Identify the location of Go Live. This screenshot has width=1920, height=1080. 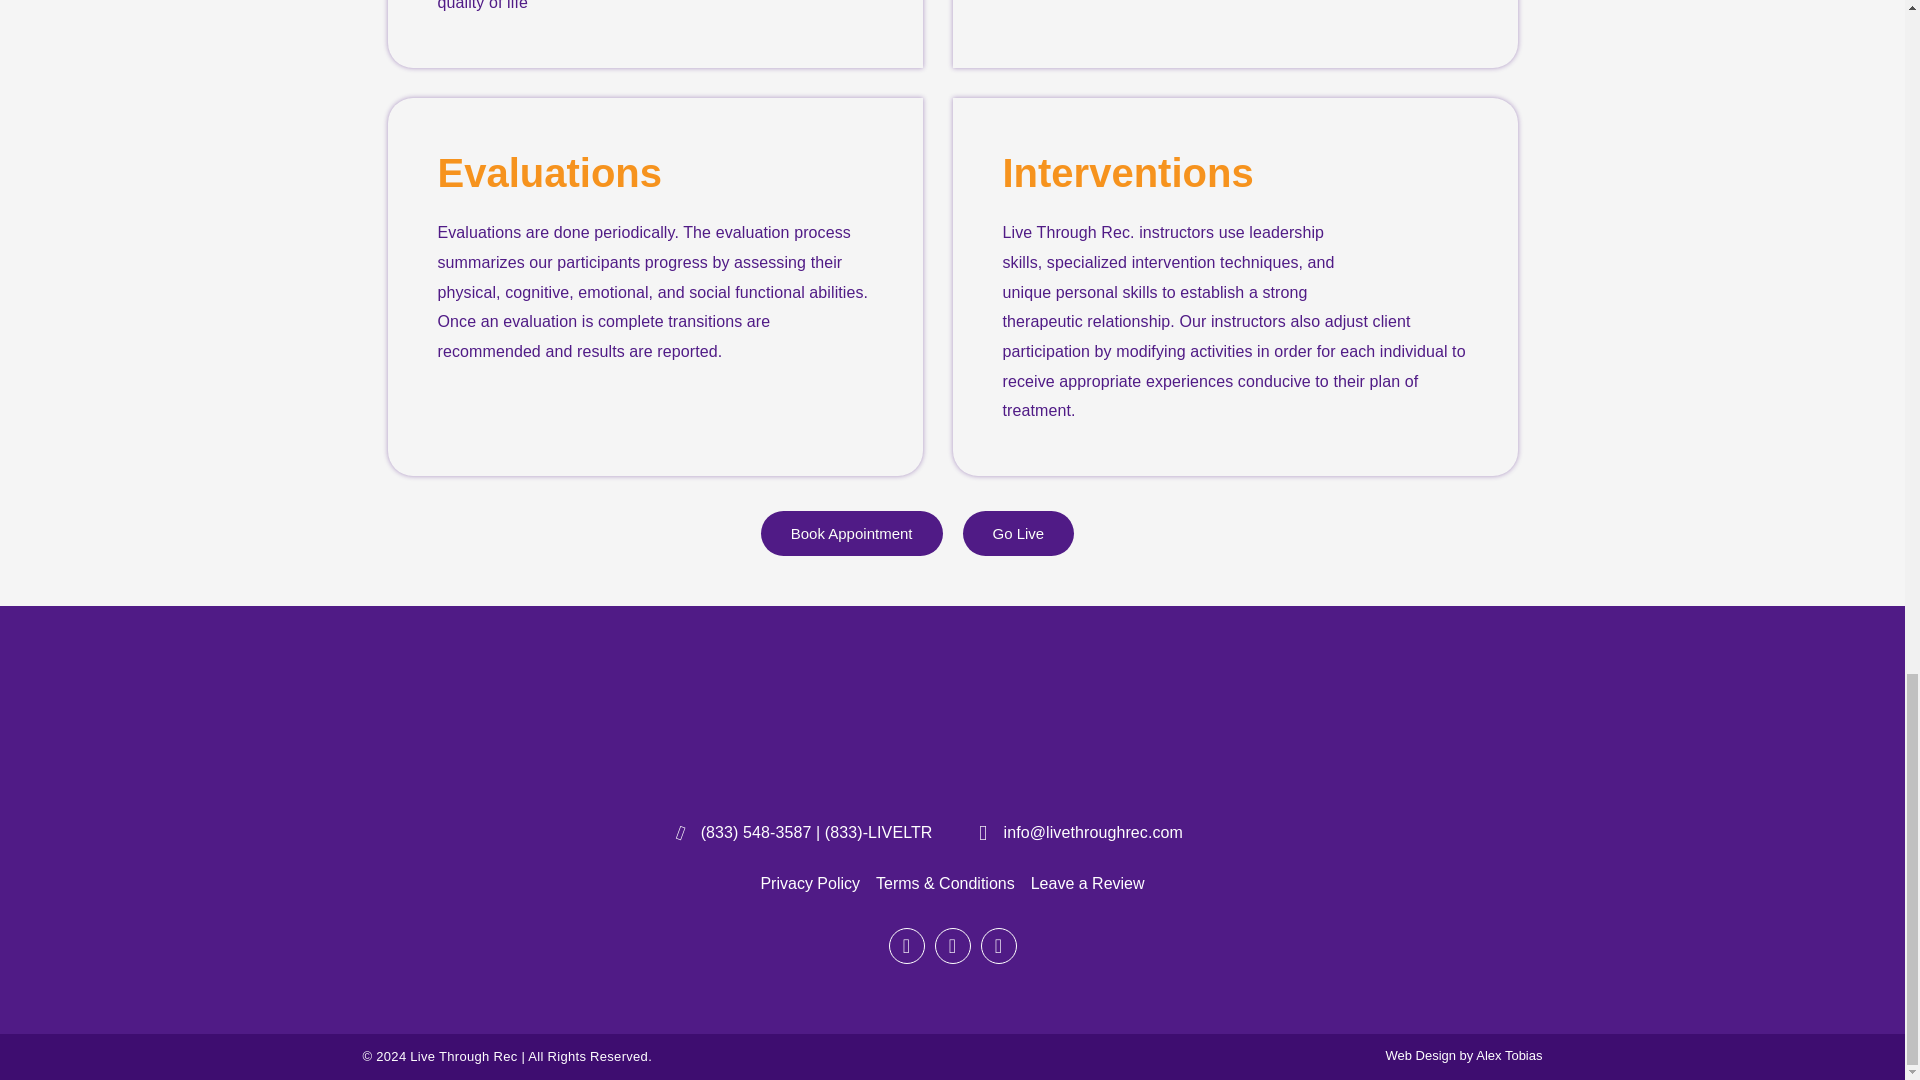
(1017, 533).